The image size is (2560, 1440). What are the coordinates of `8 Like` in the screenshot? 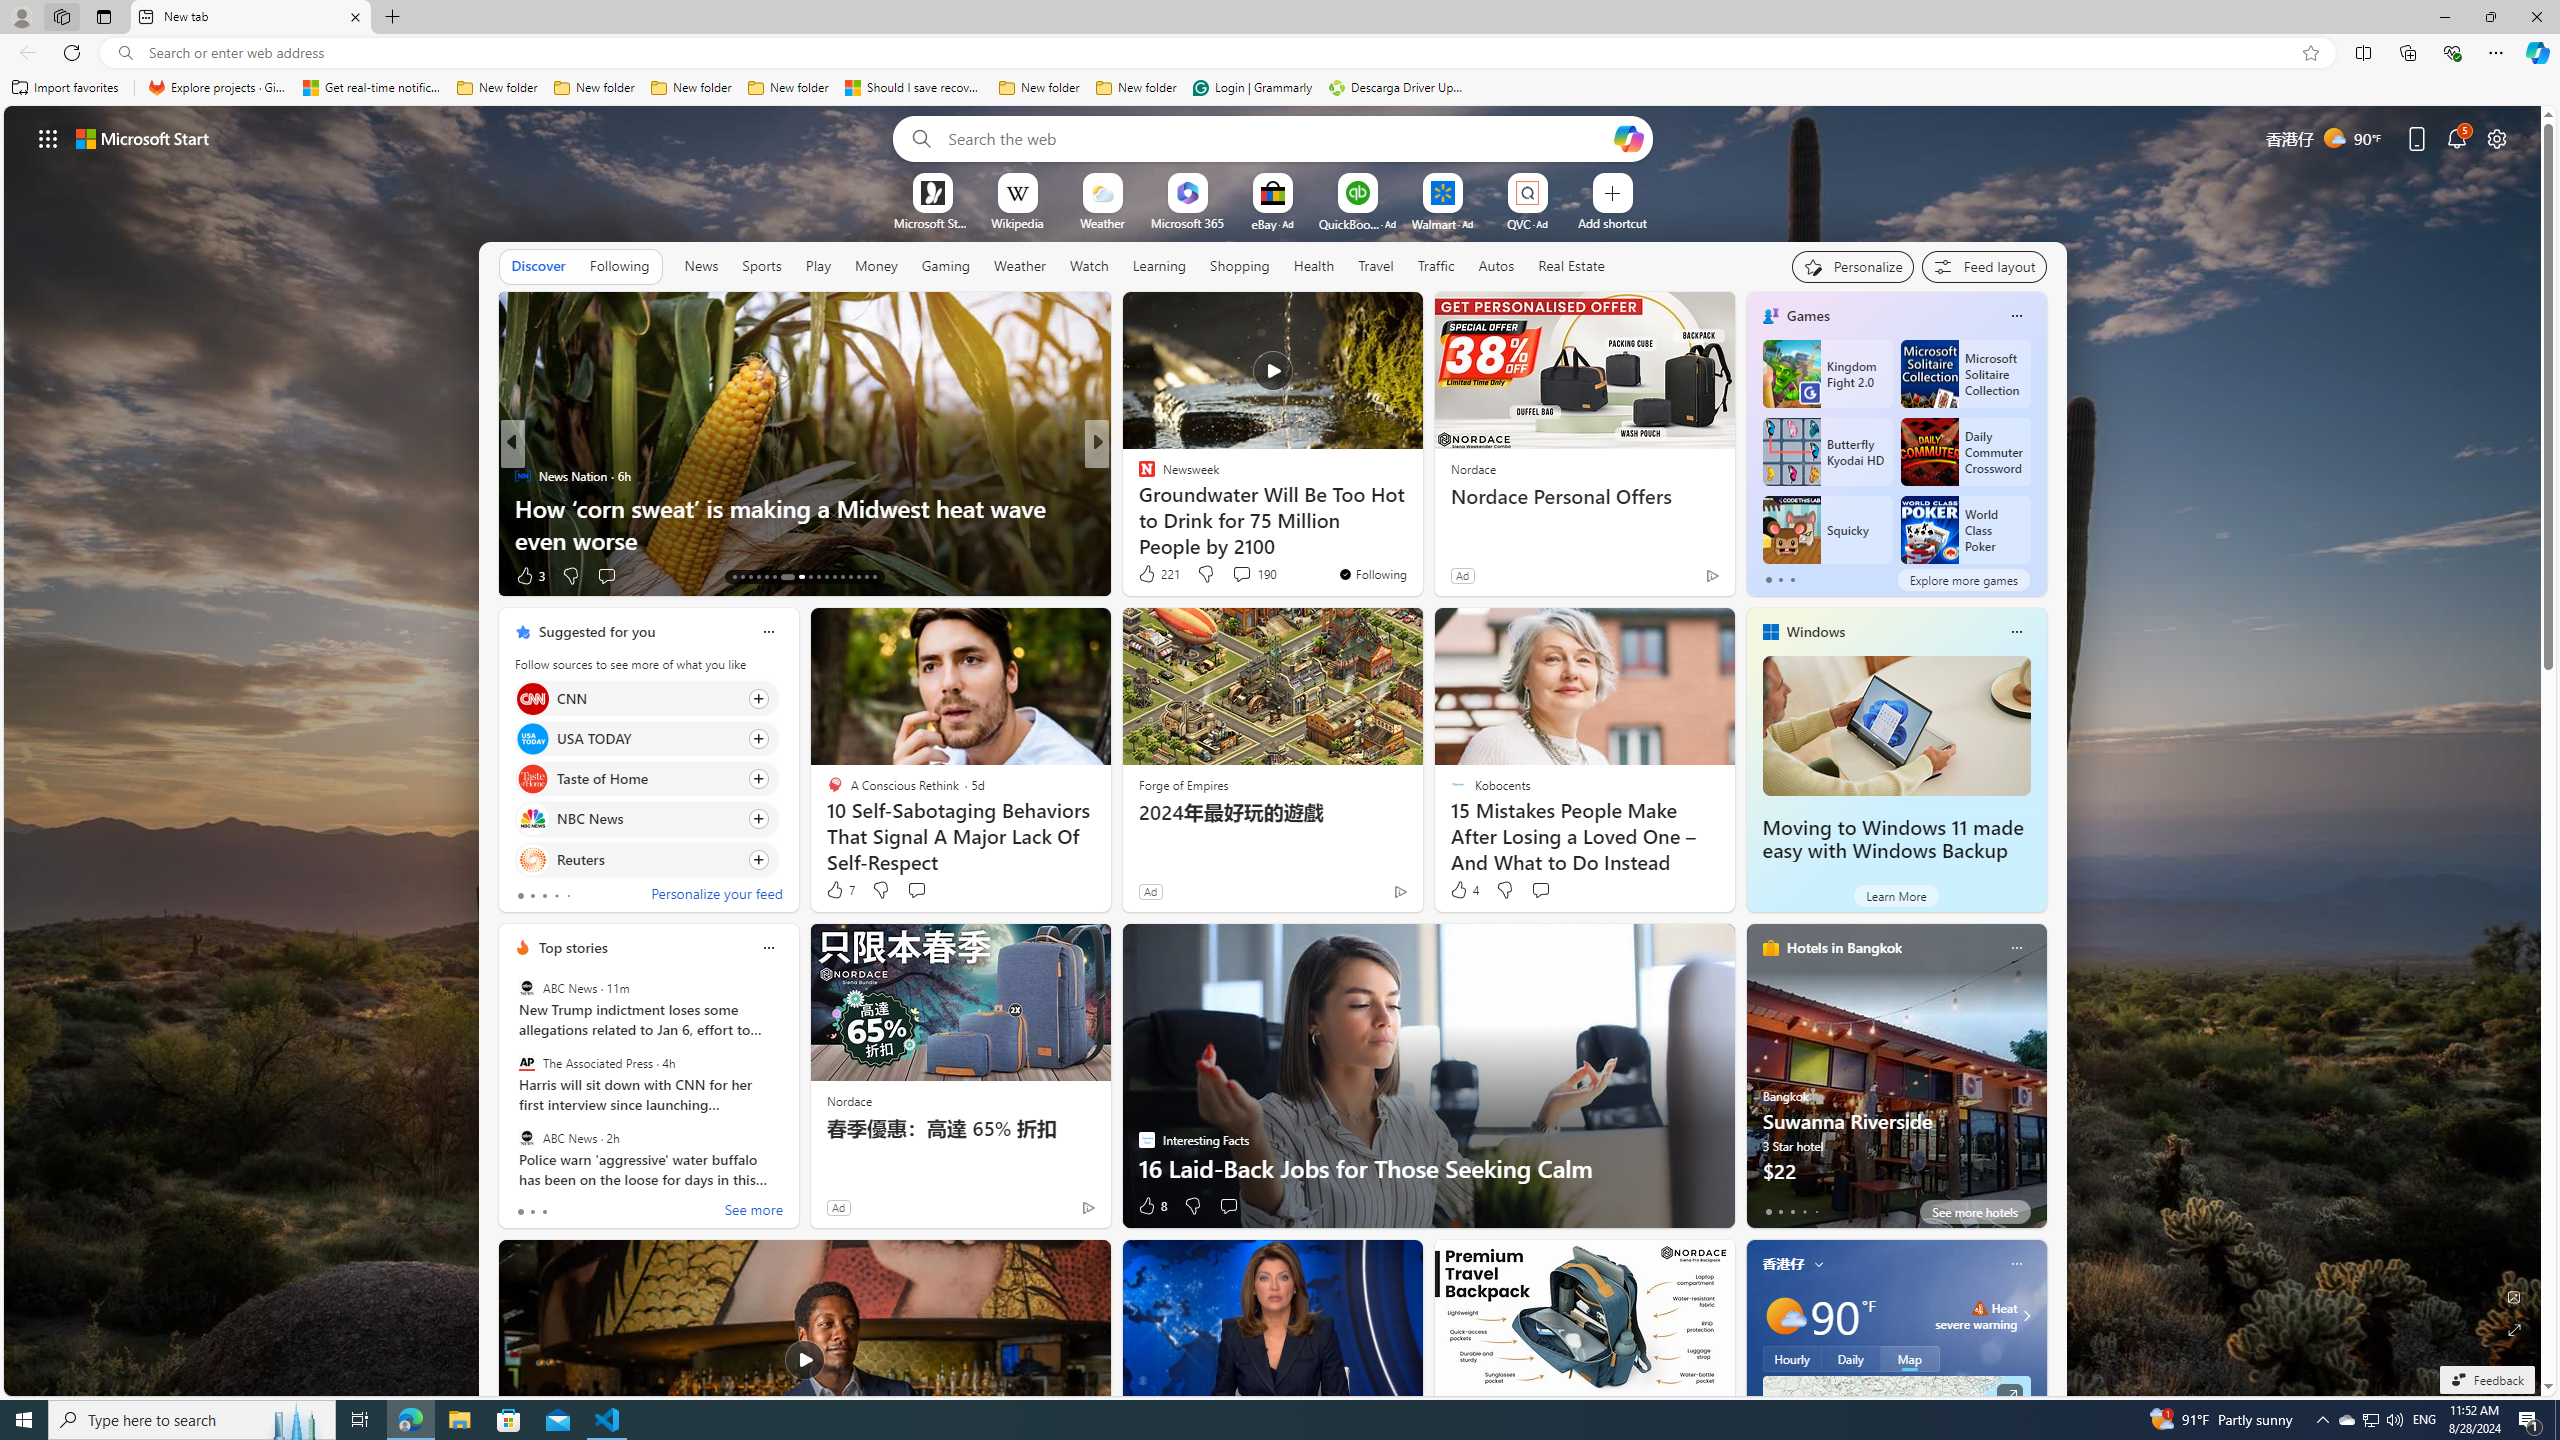 It's located at (1152, 1206).